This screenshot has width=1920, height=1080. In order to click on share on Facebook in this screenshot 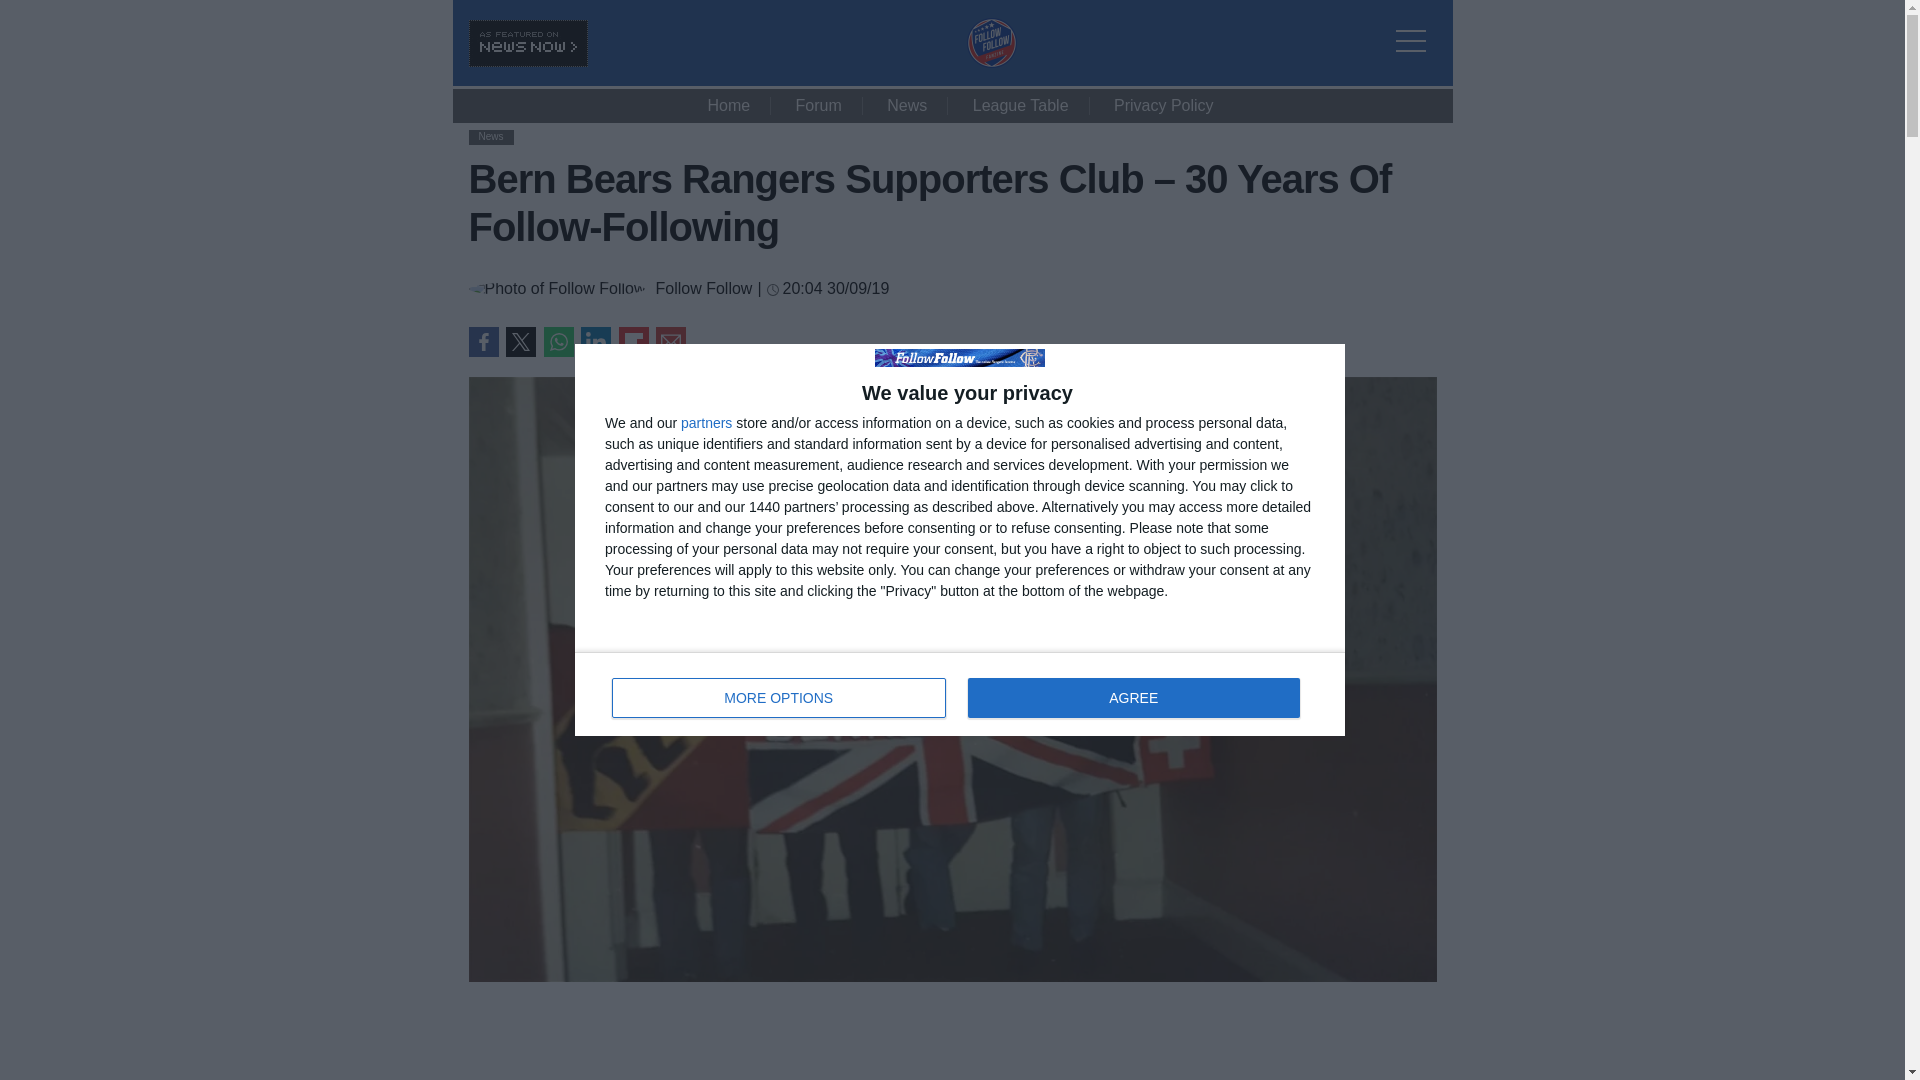, I will do `click(482, 341)`.